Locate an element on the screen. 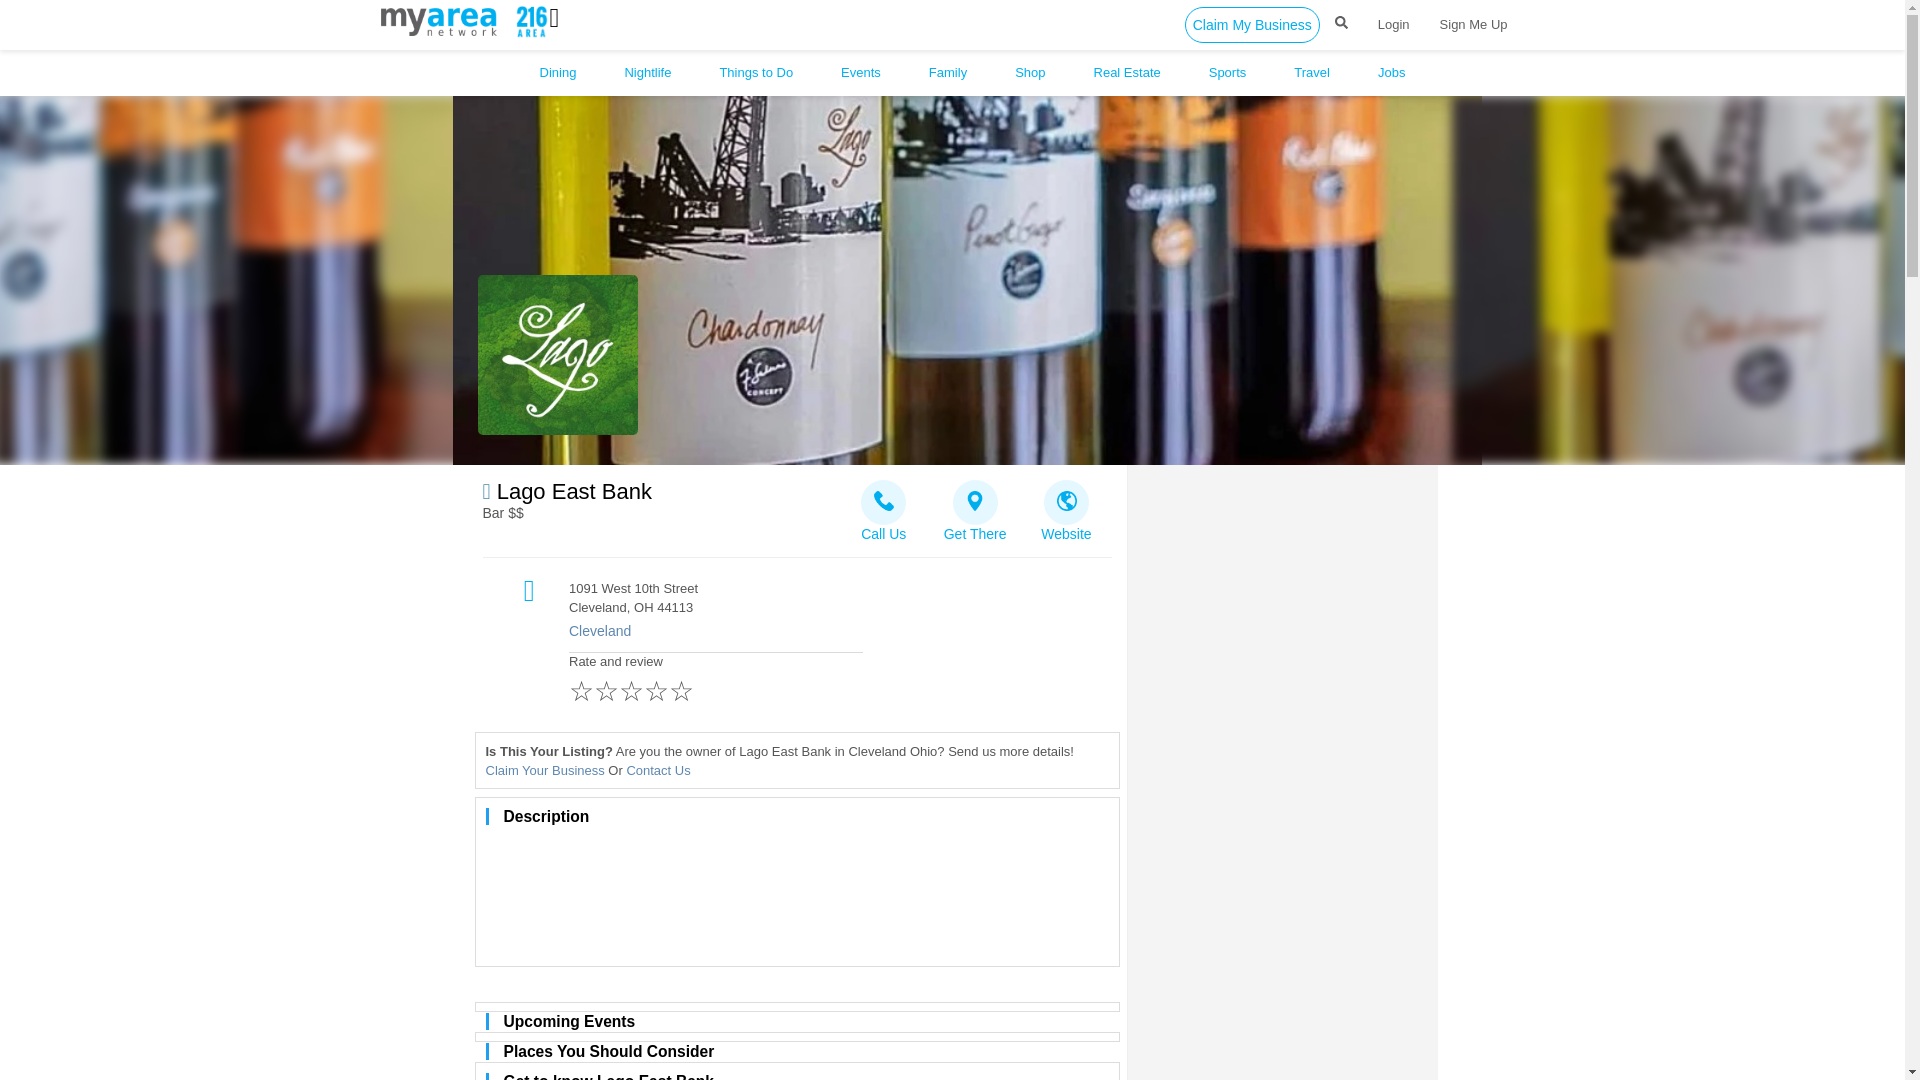 This screenshot has width=1920, height=1080. Claim Your Business is located at coordinates (544, 770).